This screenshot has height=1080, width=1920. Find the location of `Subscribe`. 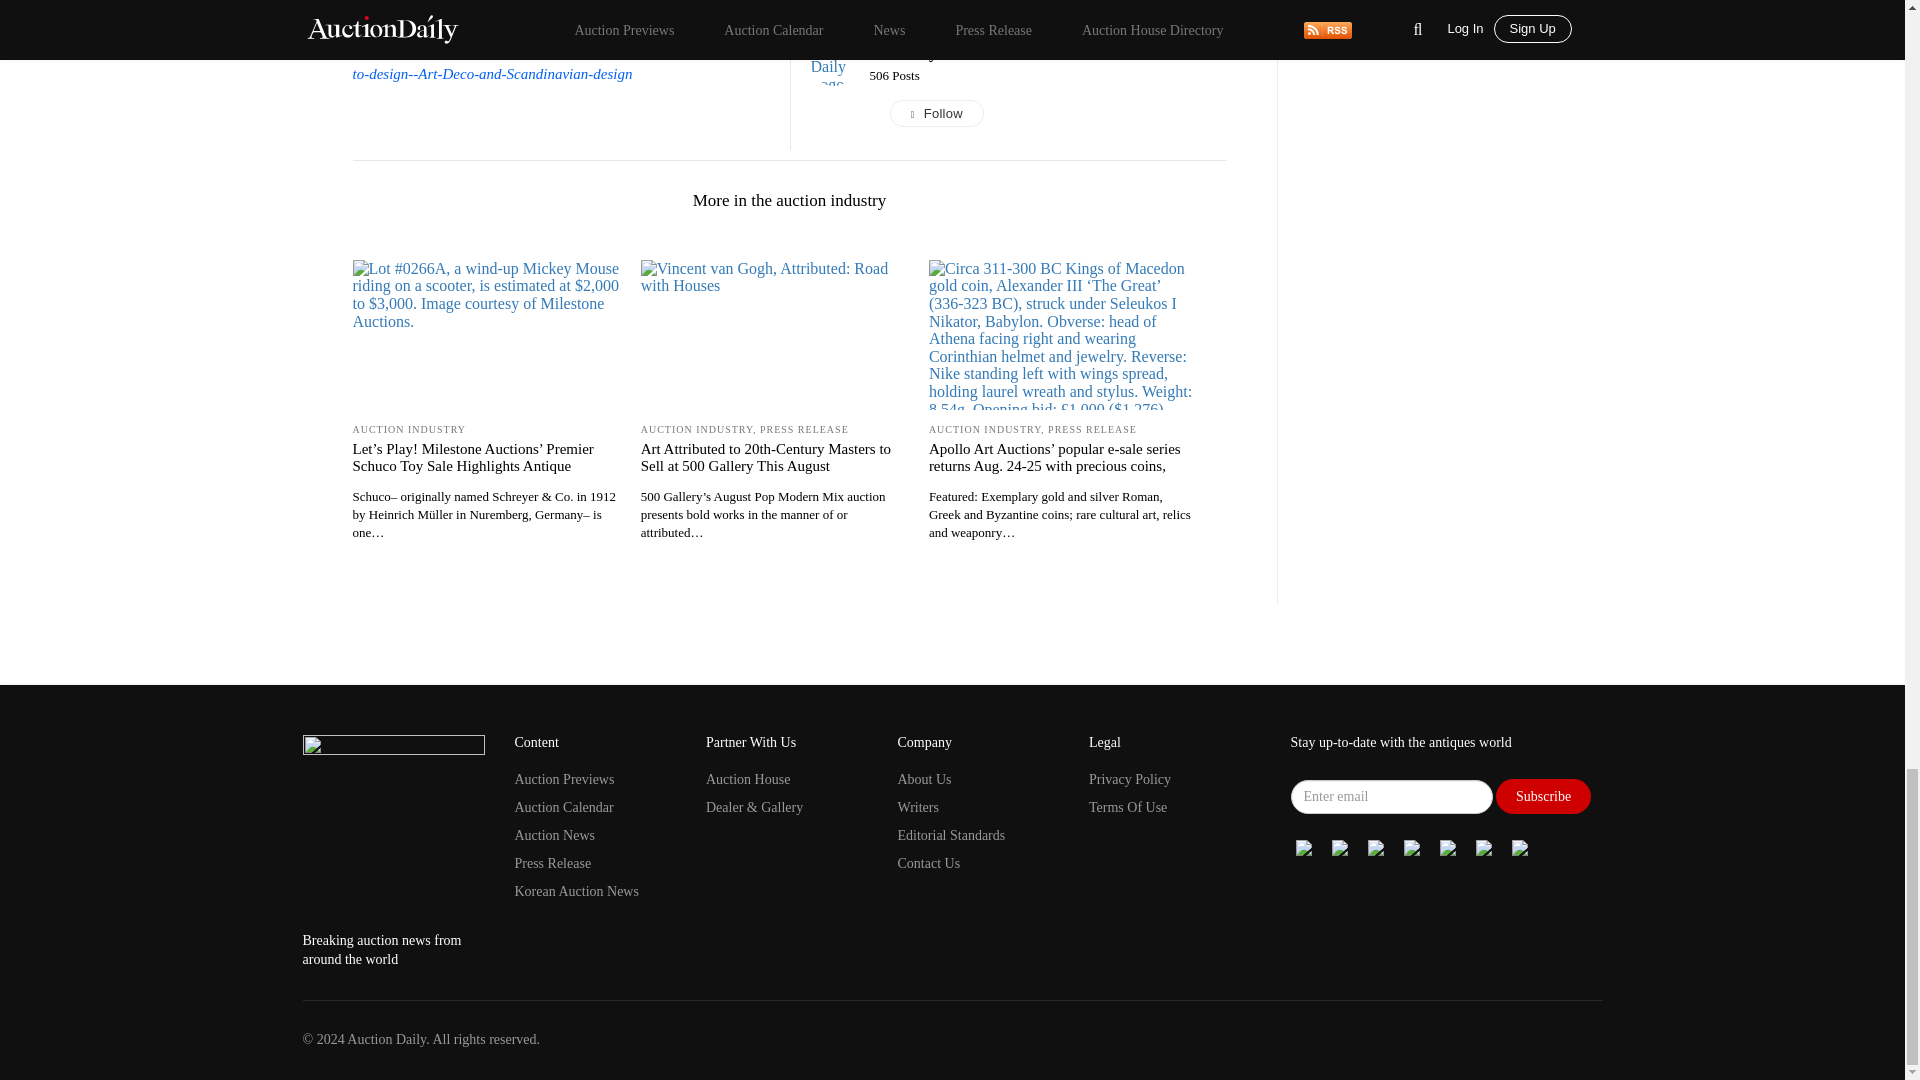

Subscribe is located at coordinates (1543, 796).